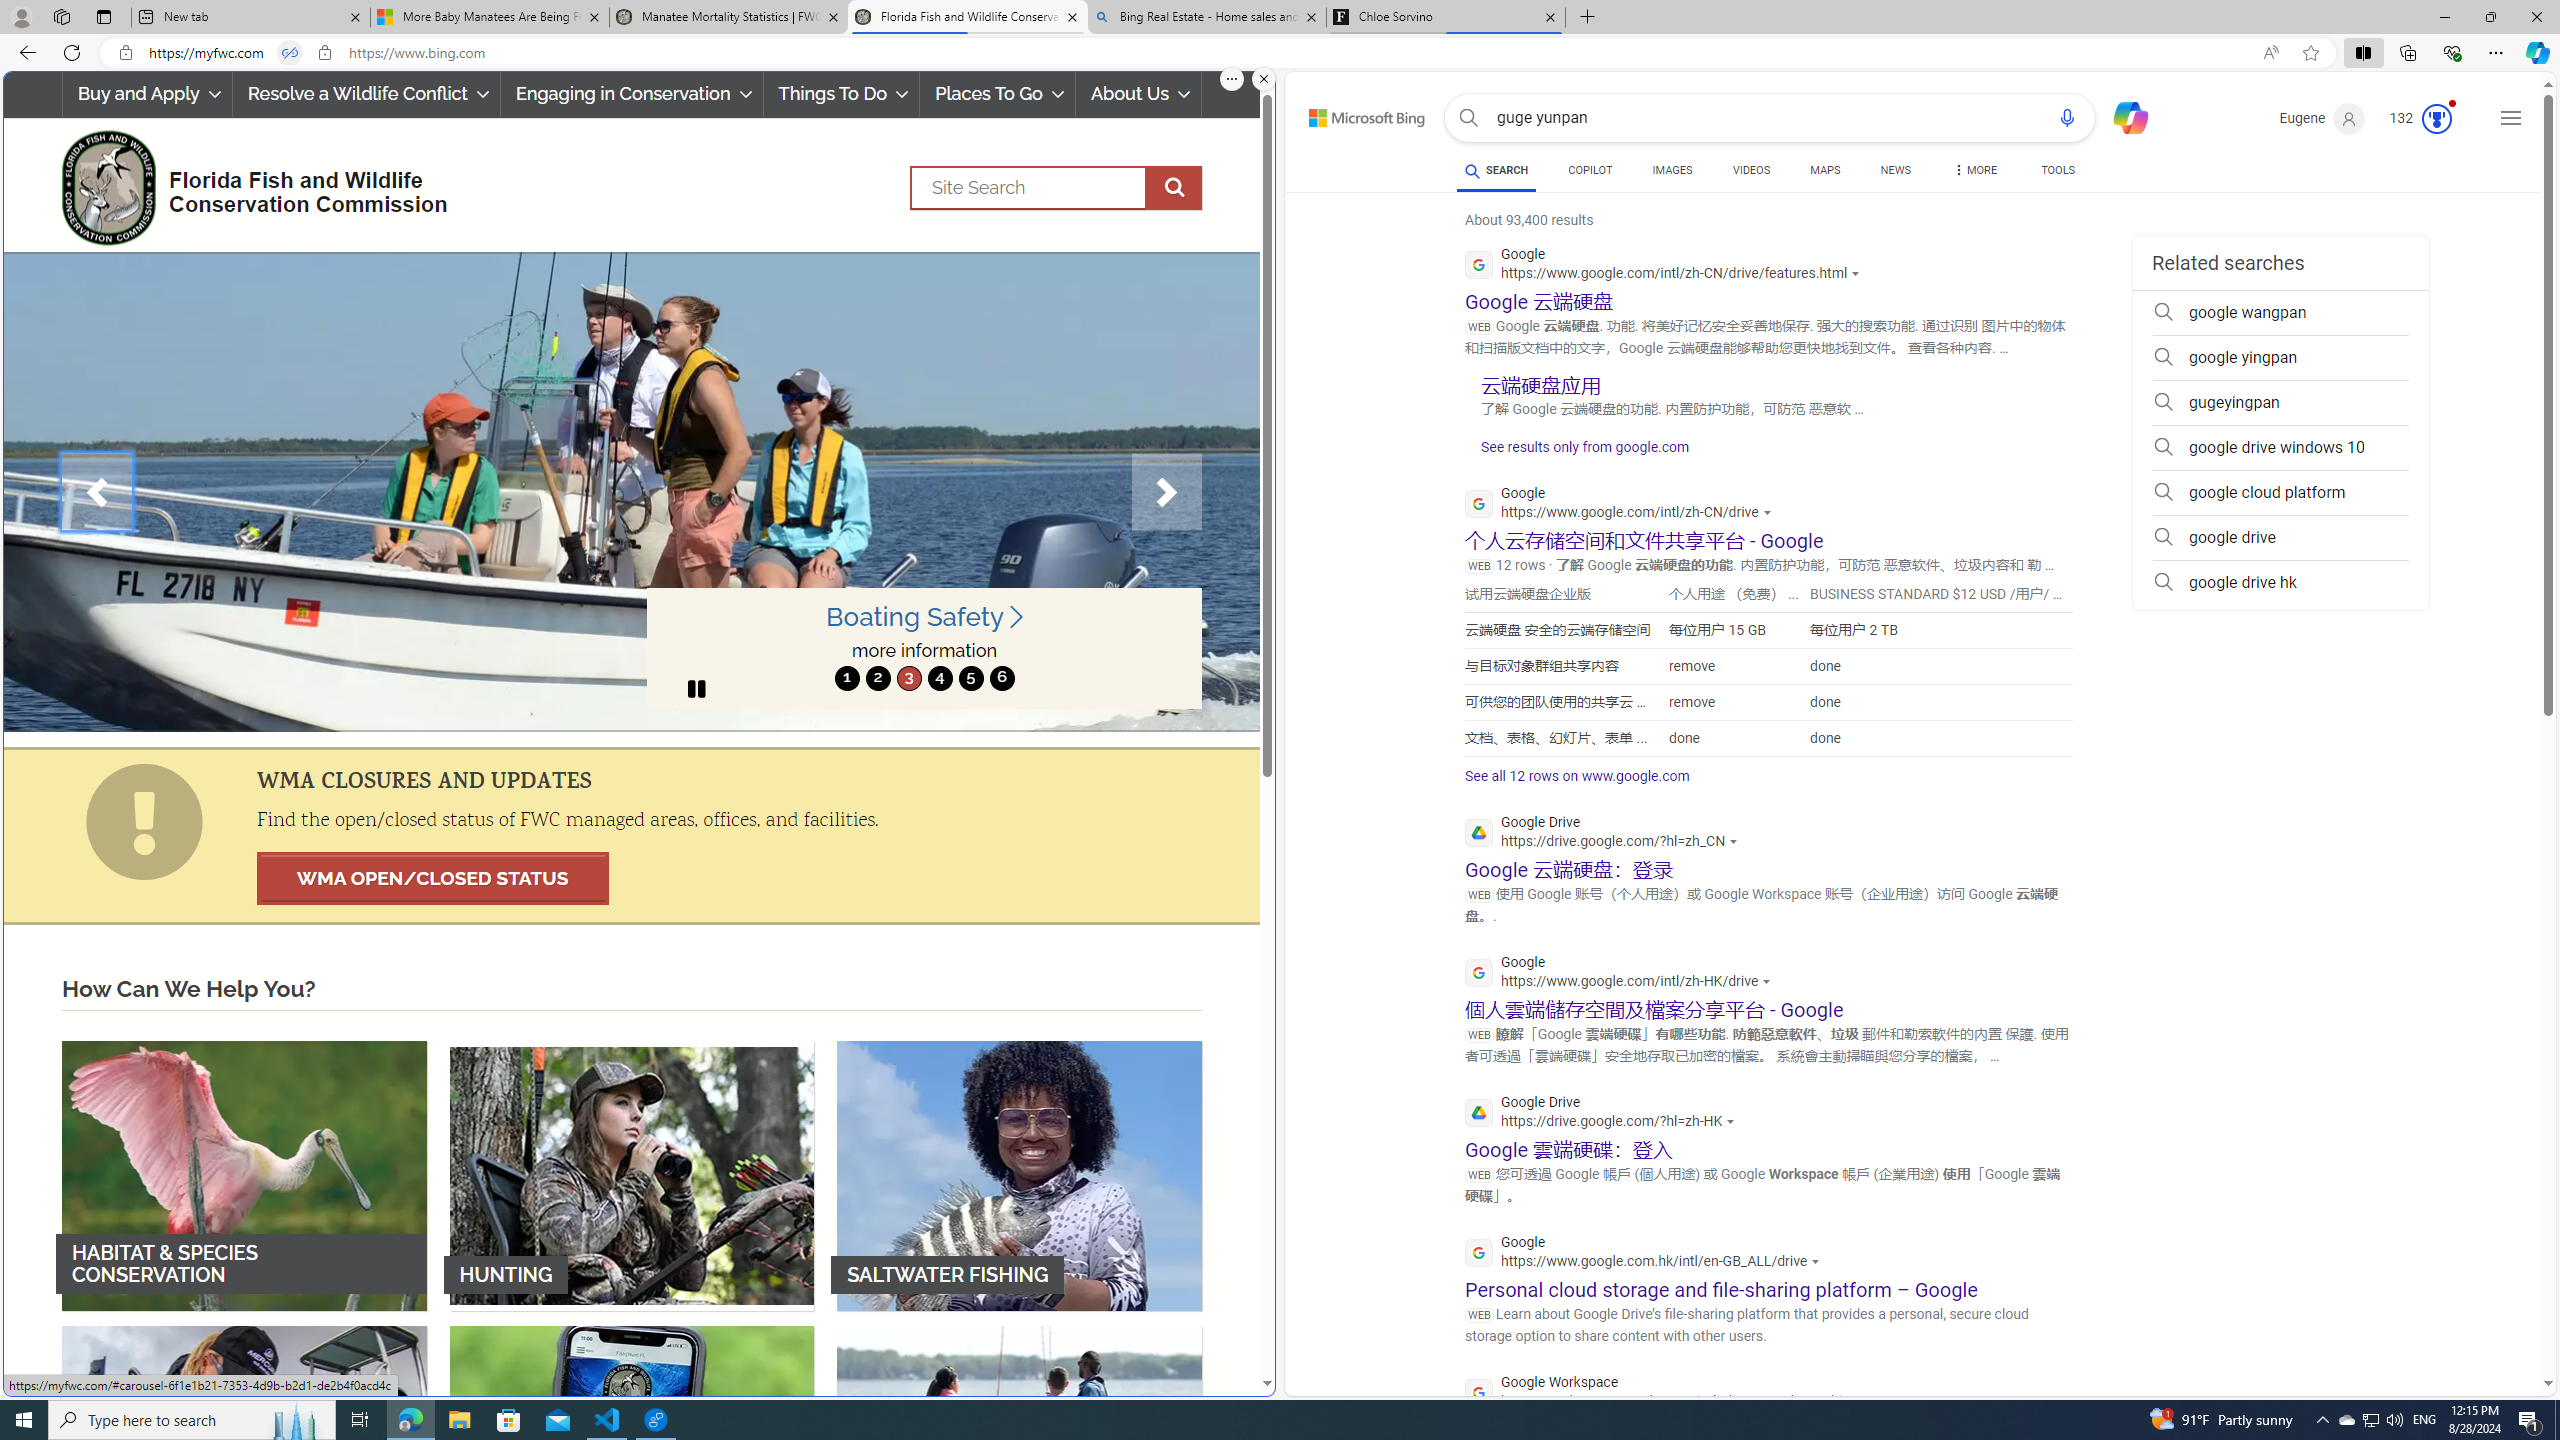 The height and width of the screenshot is (1440, 2560). Describe the element at coordinates (1496, 170) in the screenshot. I see `SEARCH` at that location.